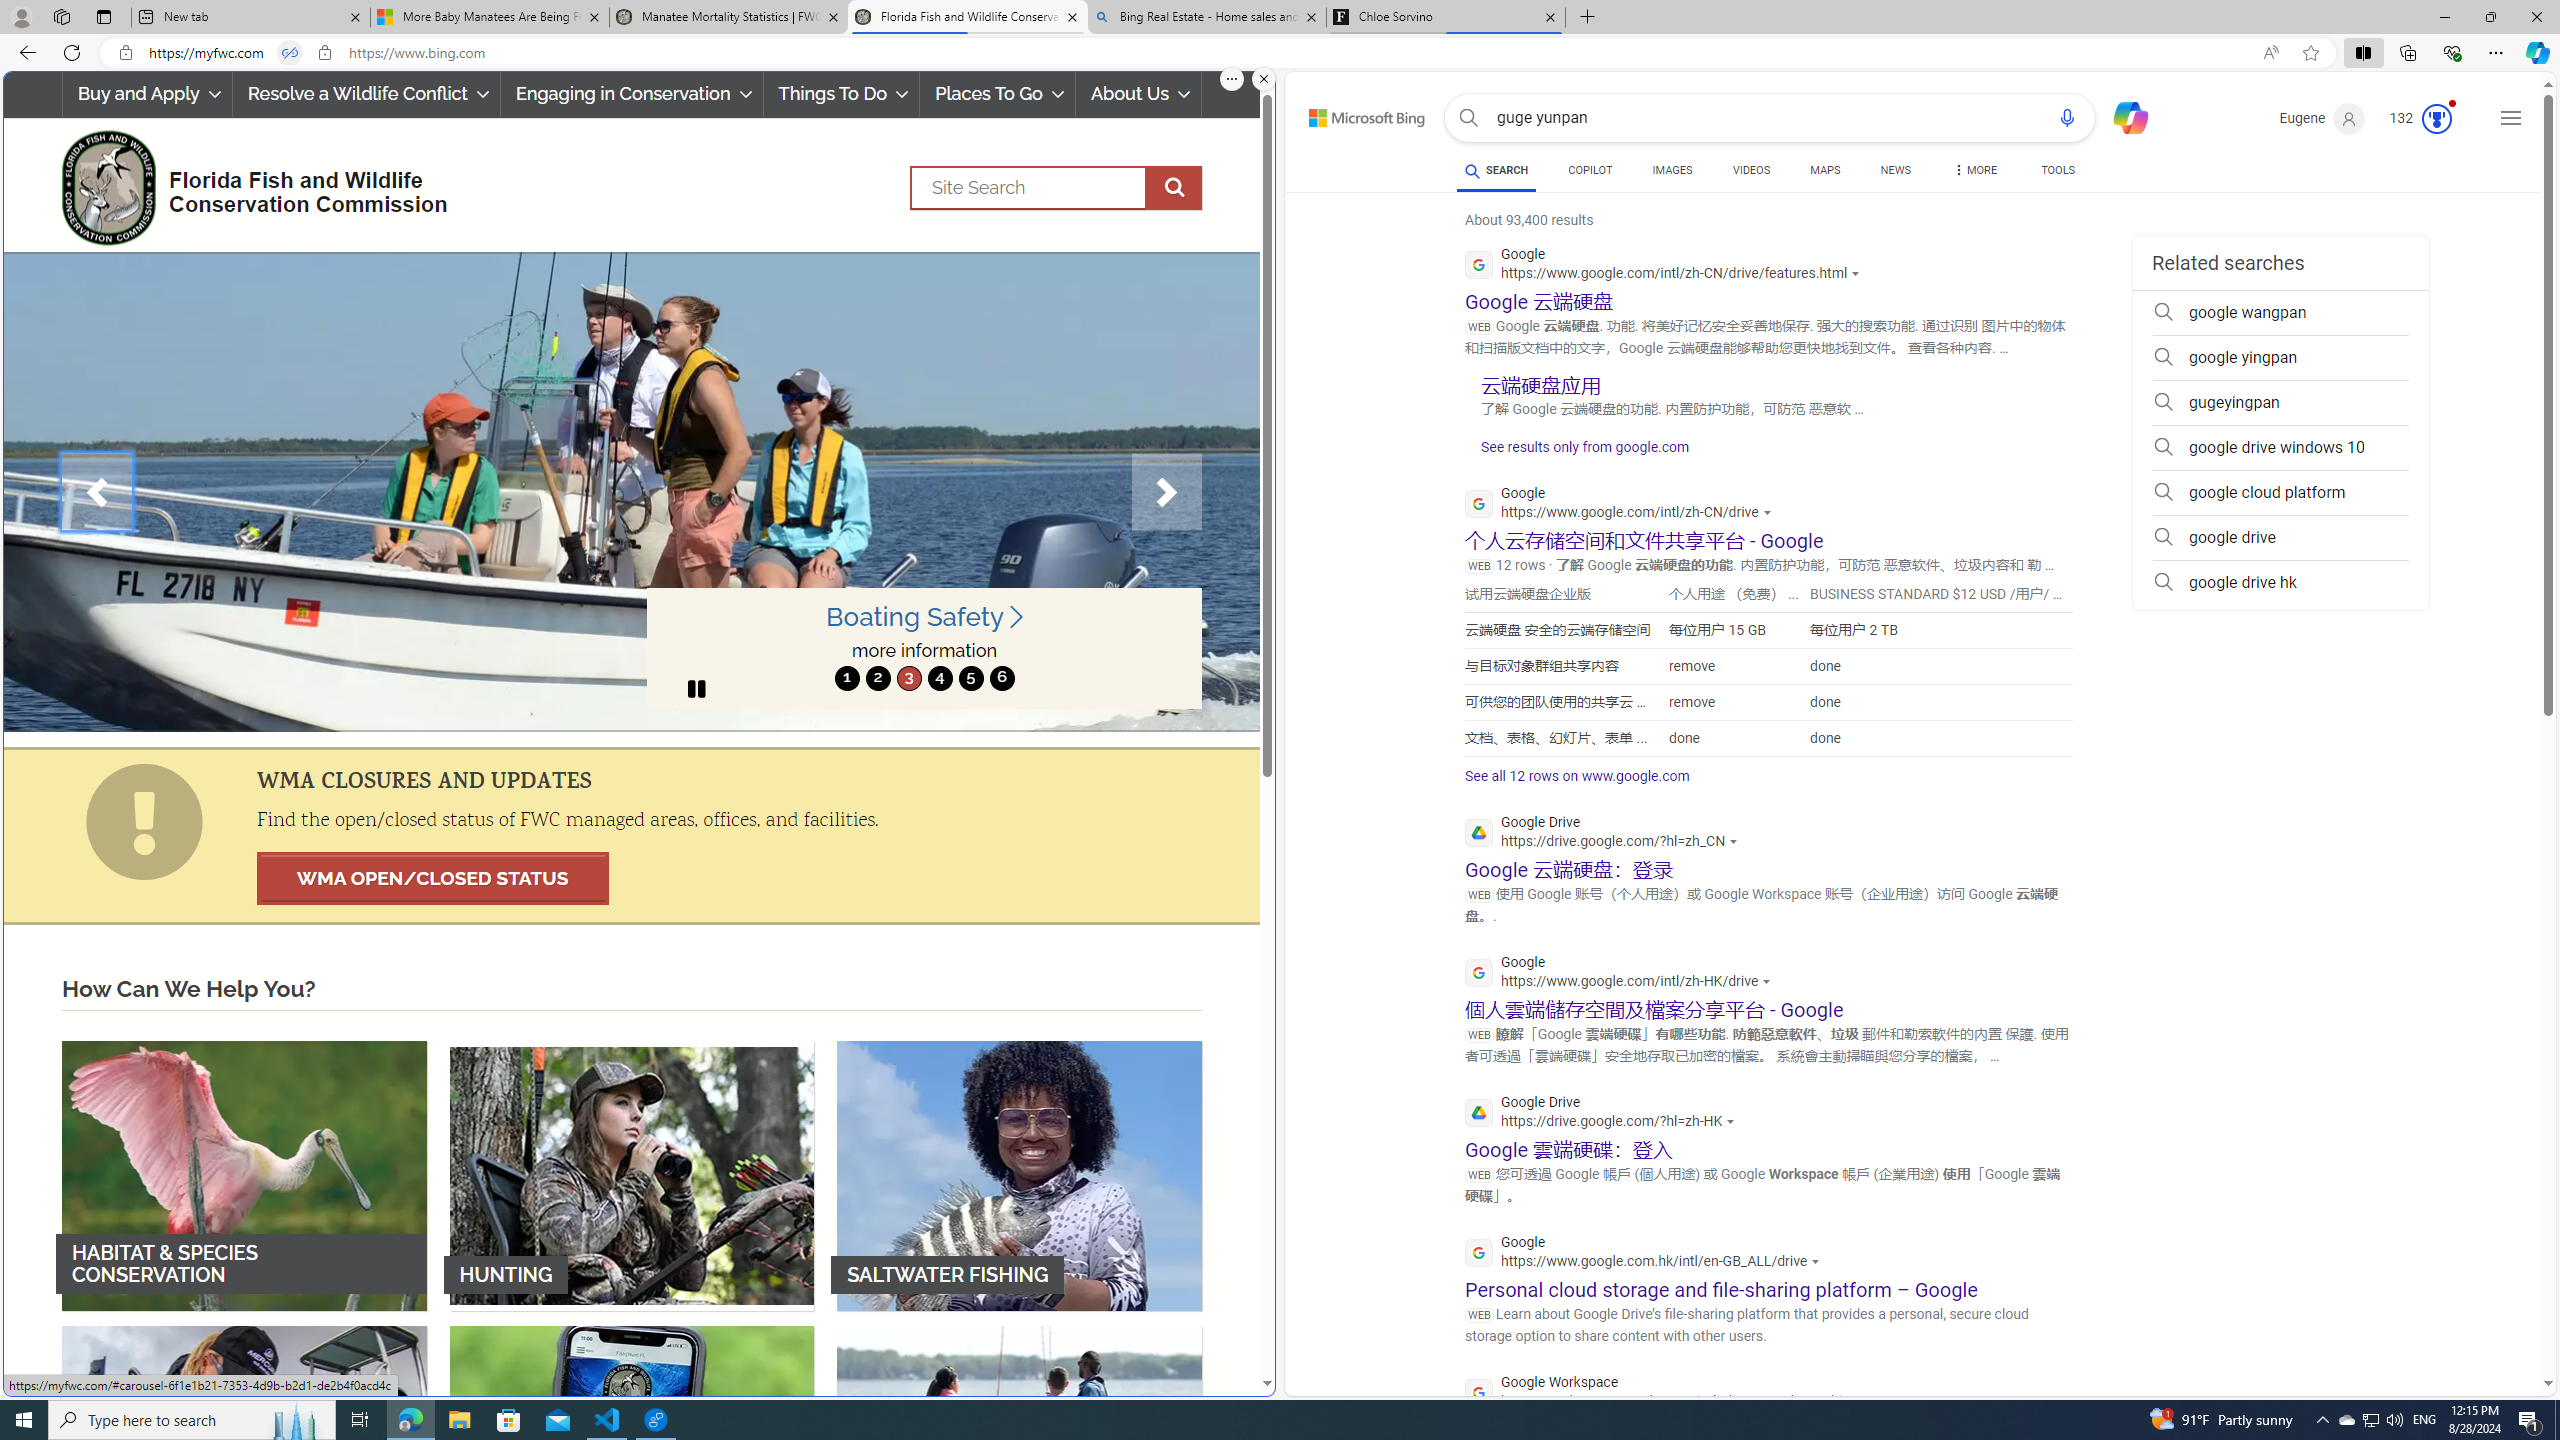 The height and width of the screenshot is (1440, 2560). Describe the element at coordinates (1496, 170) in the screenshot. I see `SEARCH` at that location.